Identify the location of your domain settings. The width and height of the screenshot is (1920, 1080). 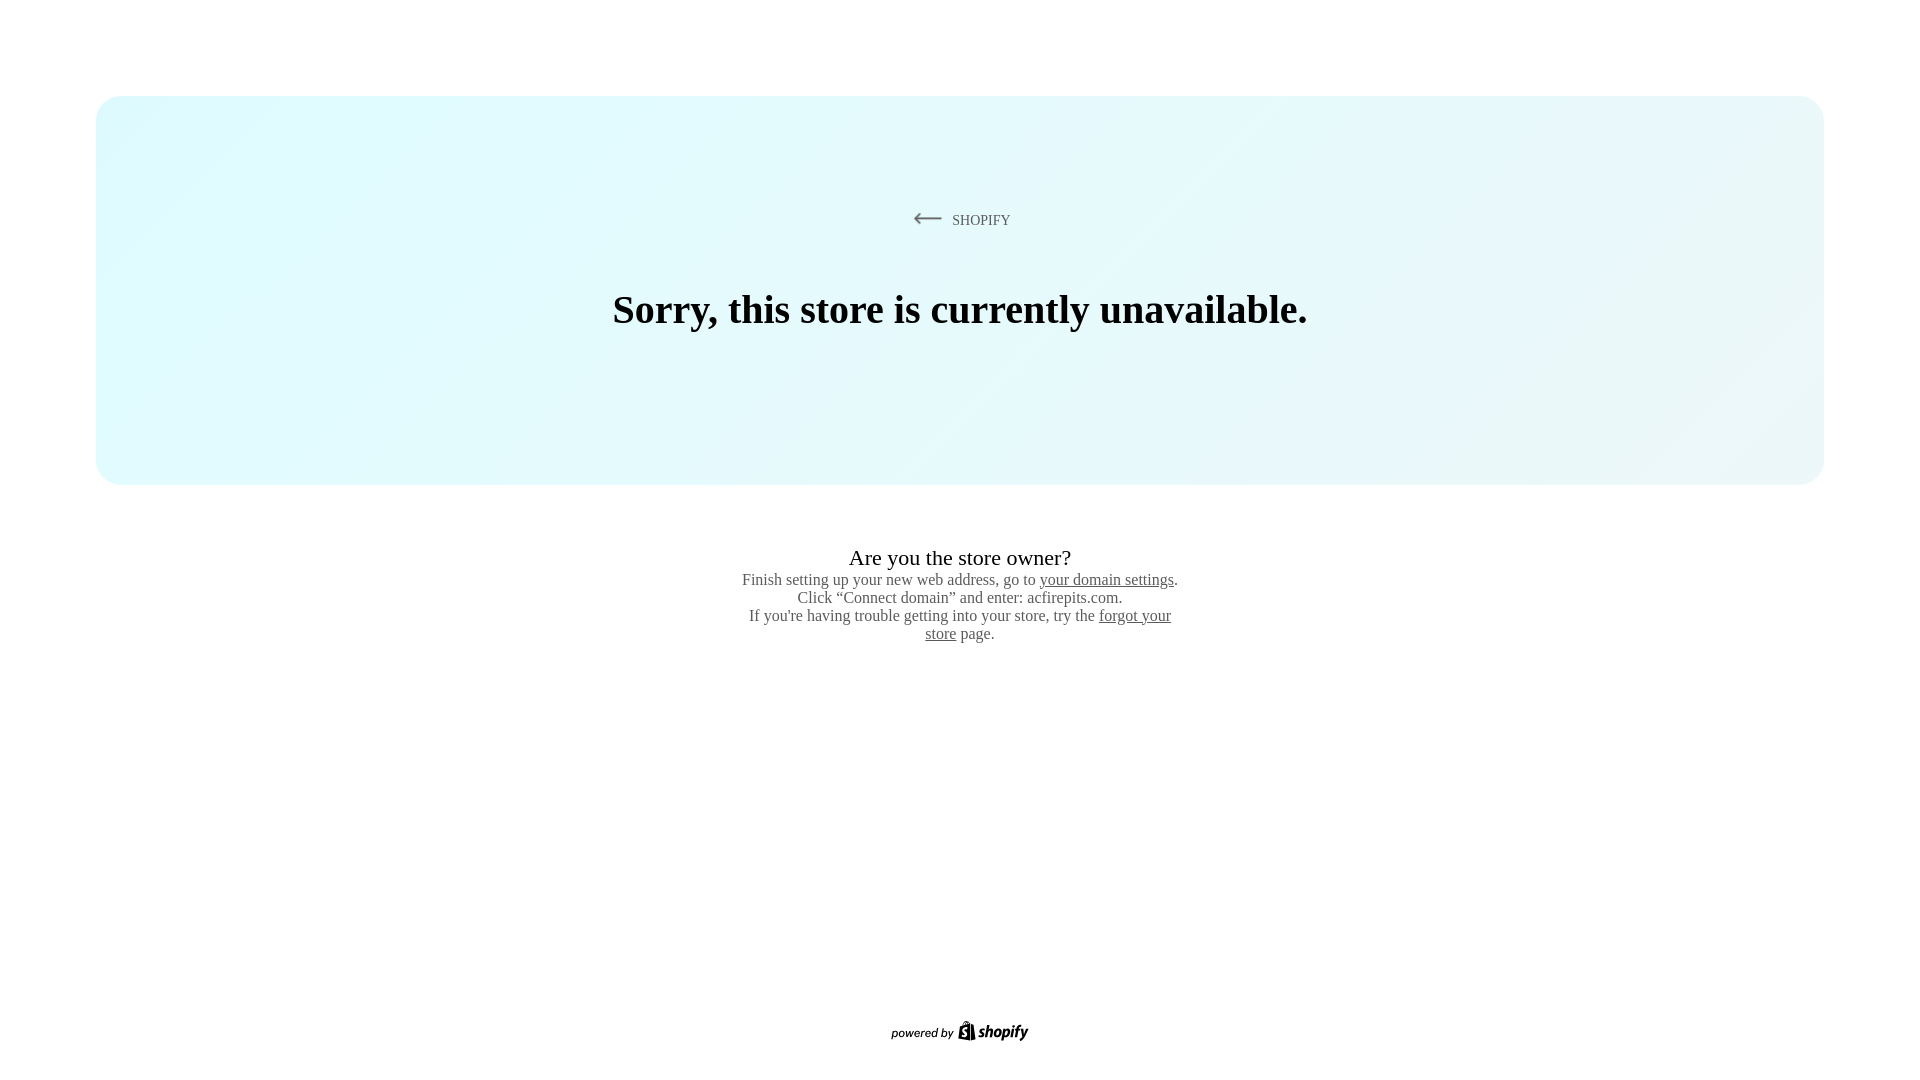
(1106, 579).